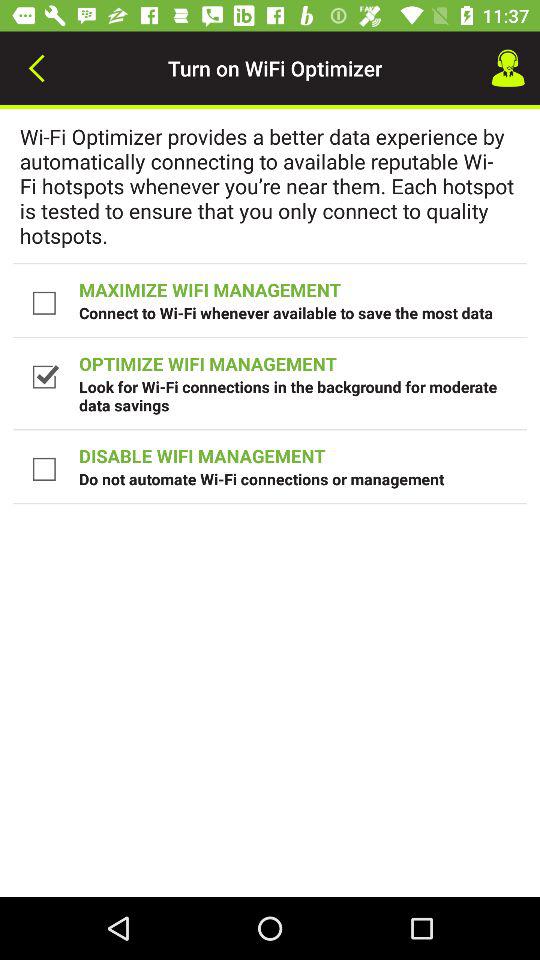  I want to click on choose icon at the top right corner, so click(508, 68).